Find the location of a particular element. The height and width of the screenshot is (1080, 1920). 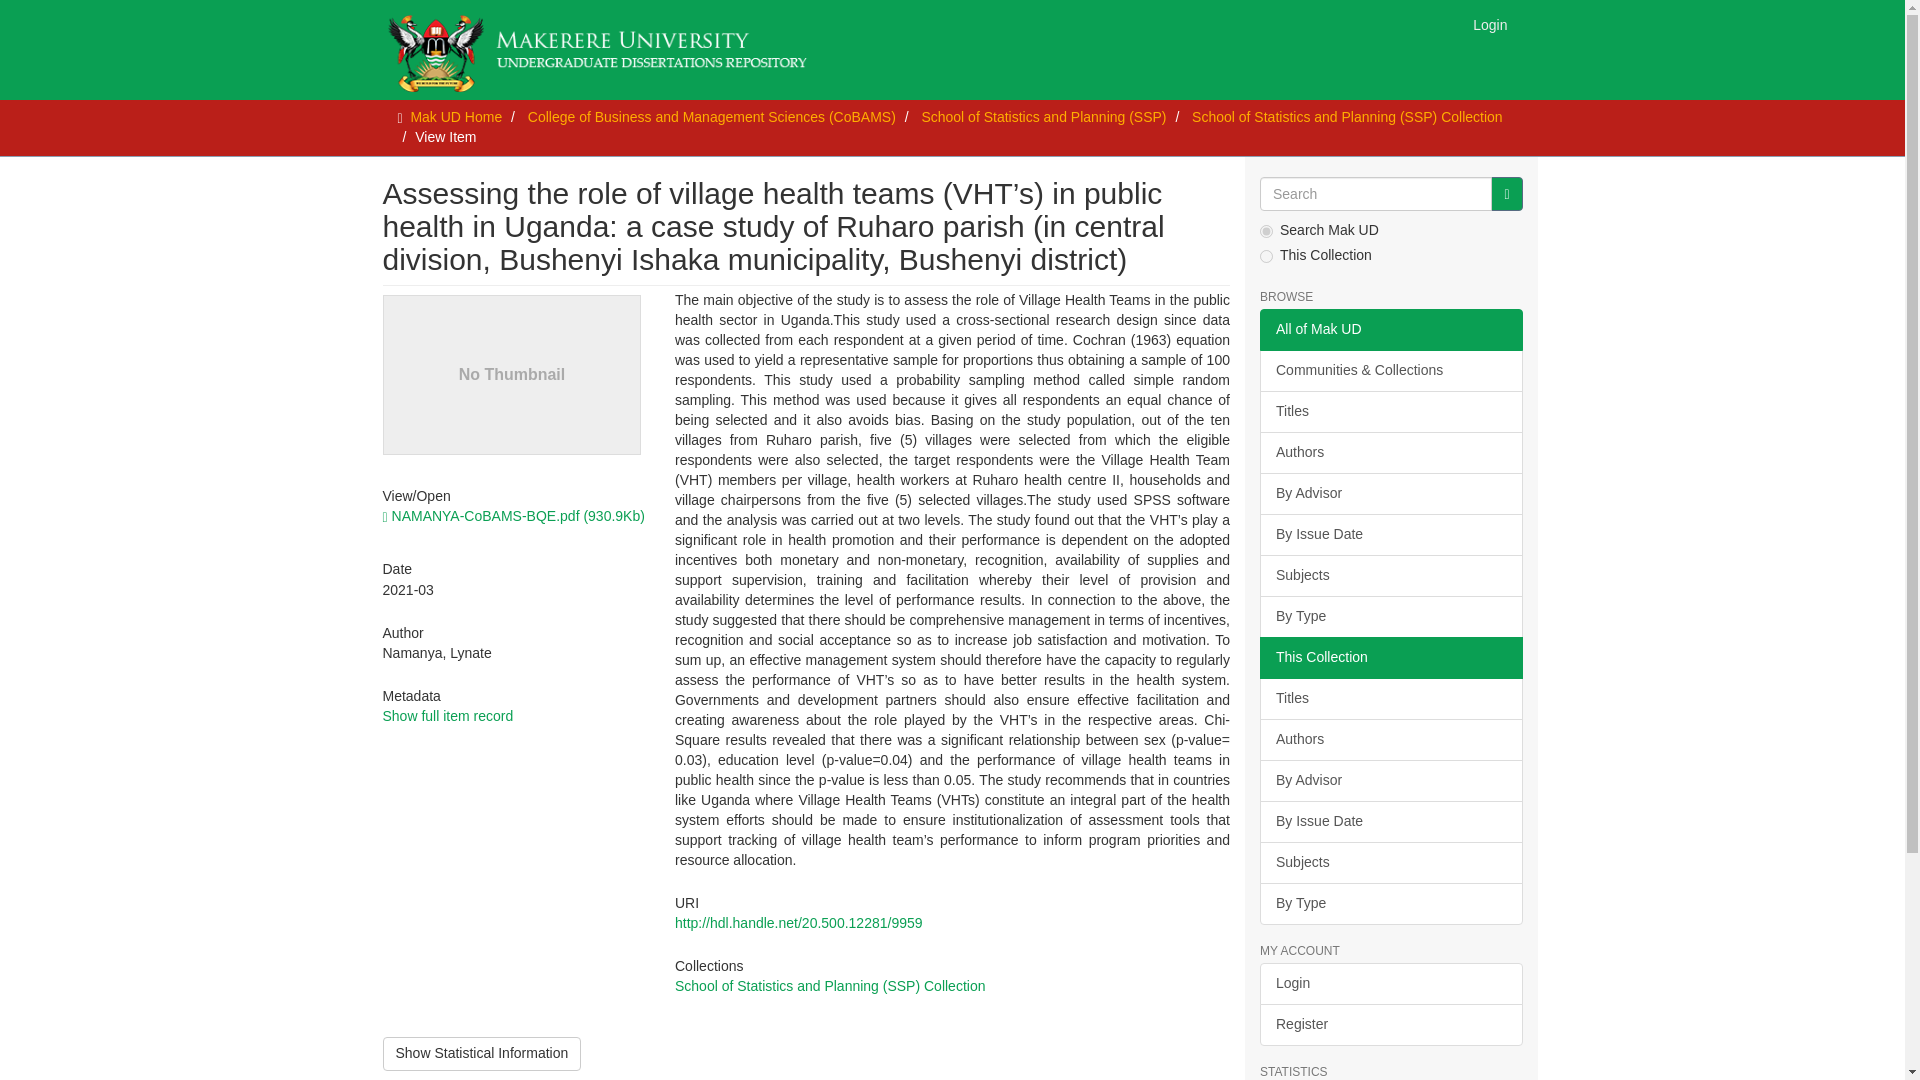

Titles is located at coordinates (1390, 699).